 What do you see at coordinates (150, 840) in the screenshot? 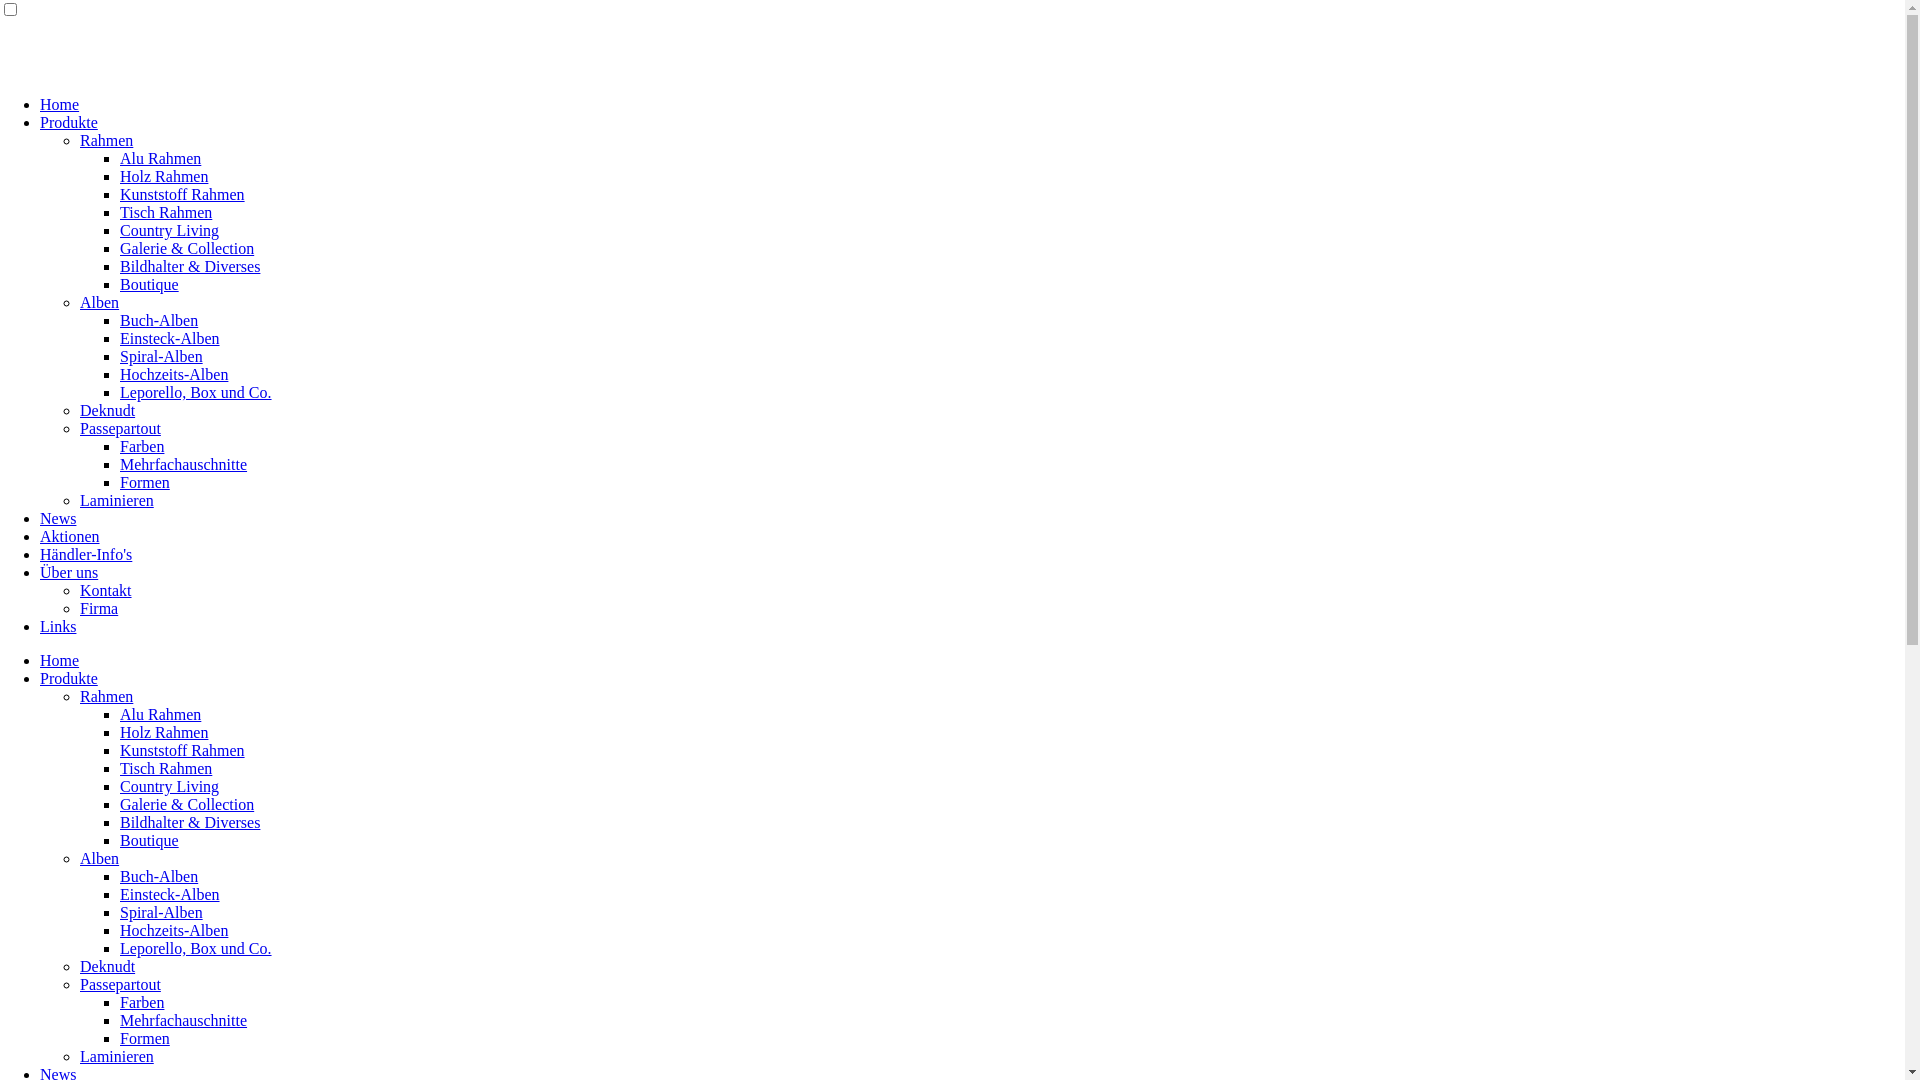
I see `Boutique` at bounding box center [150, 840].